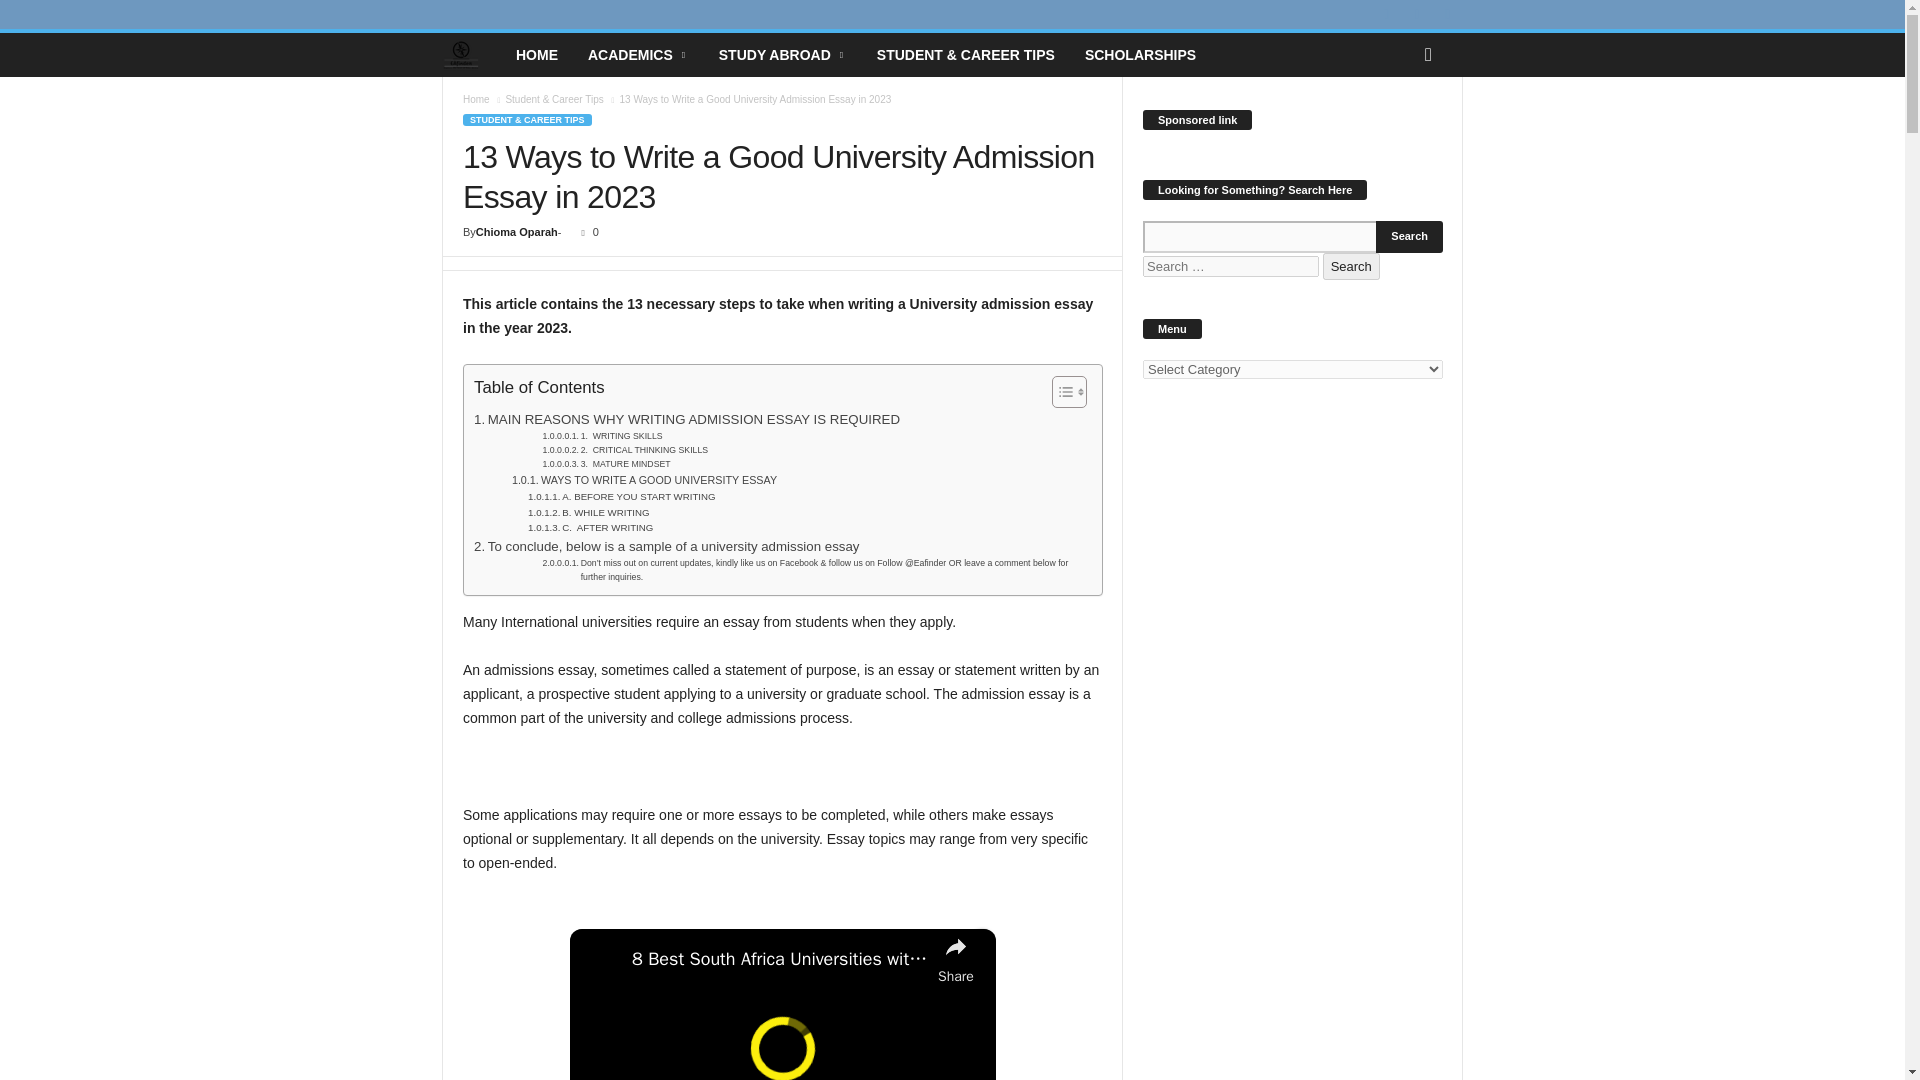 This screenshot has height=1080, width=1920. Describe the element at coordinates (638, 54) in the screenshot. I see `ACADEMICS` at that location.